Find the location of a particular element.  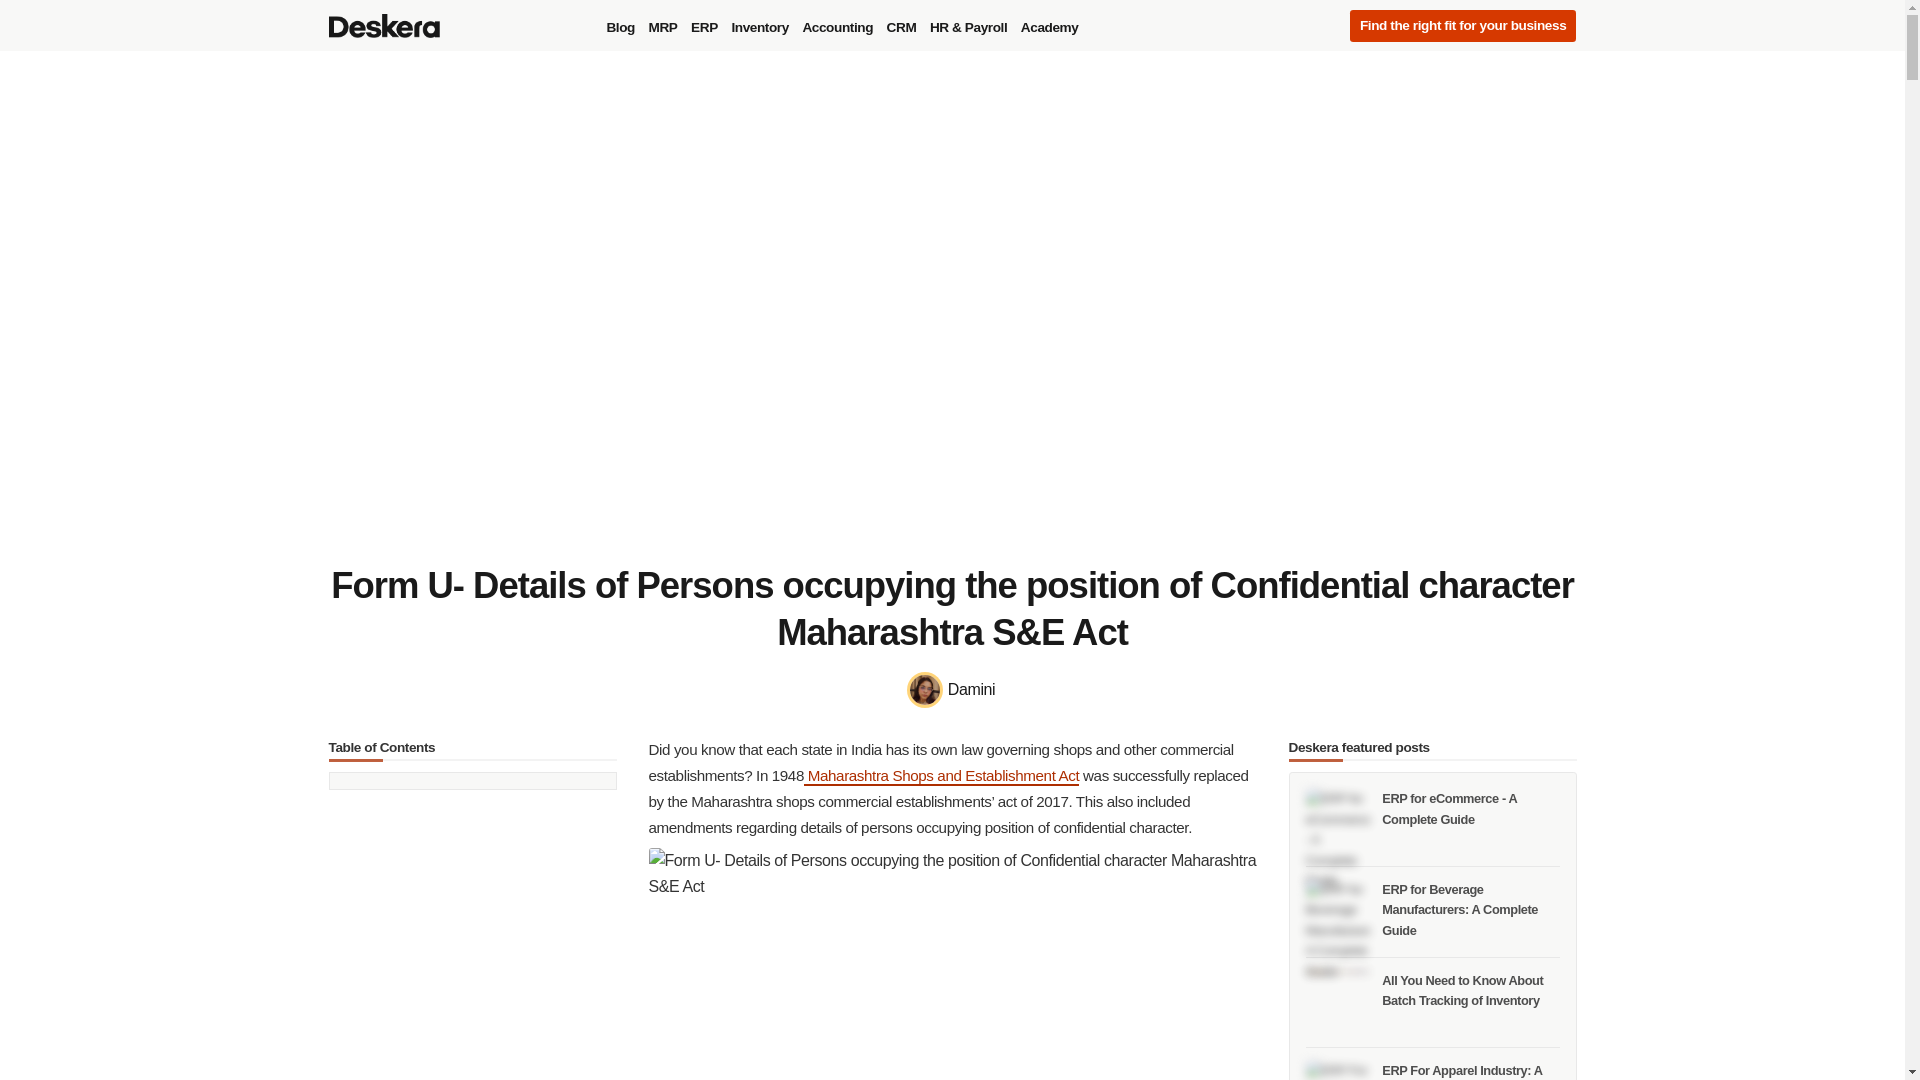

MRP is located at coordinates (663, 28).